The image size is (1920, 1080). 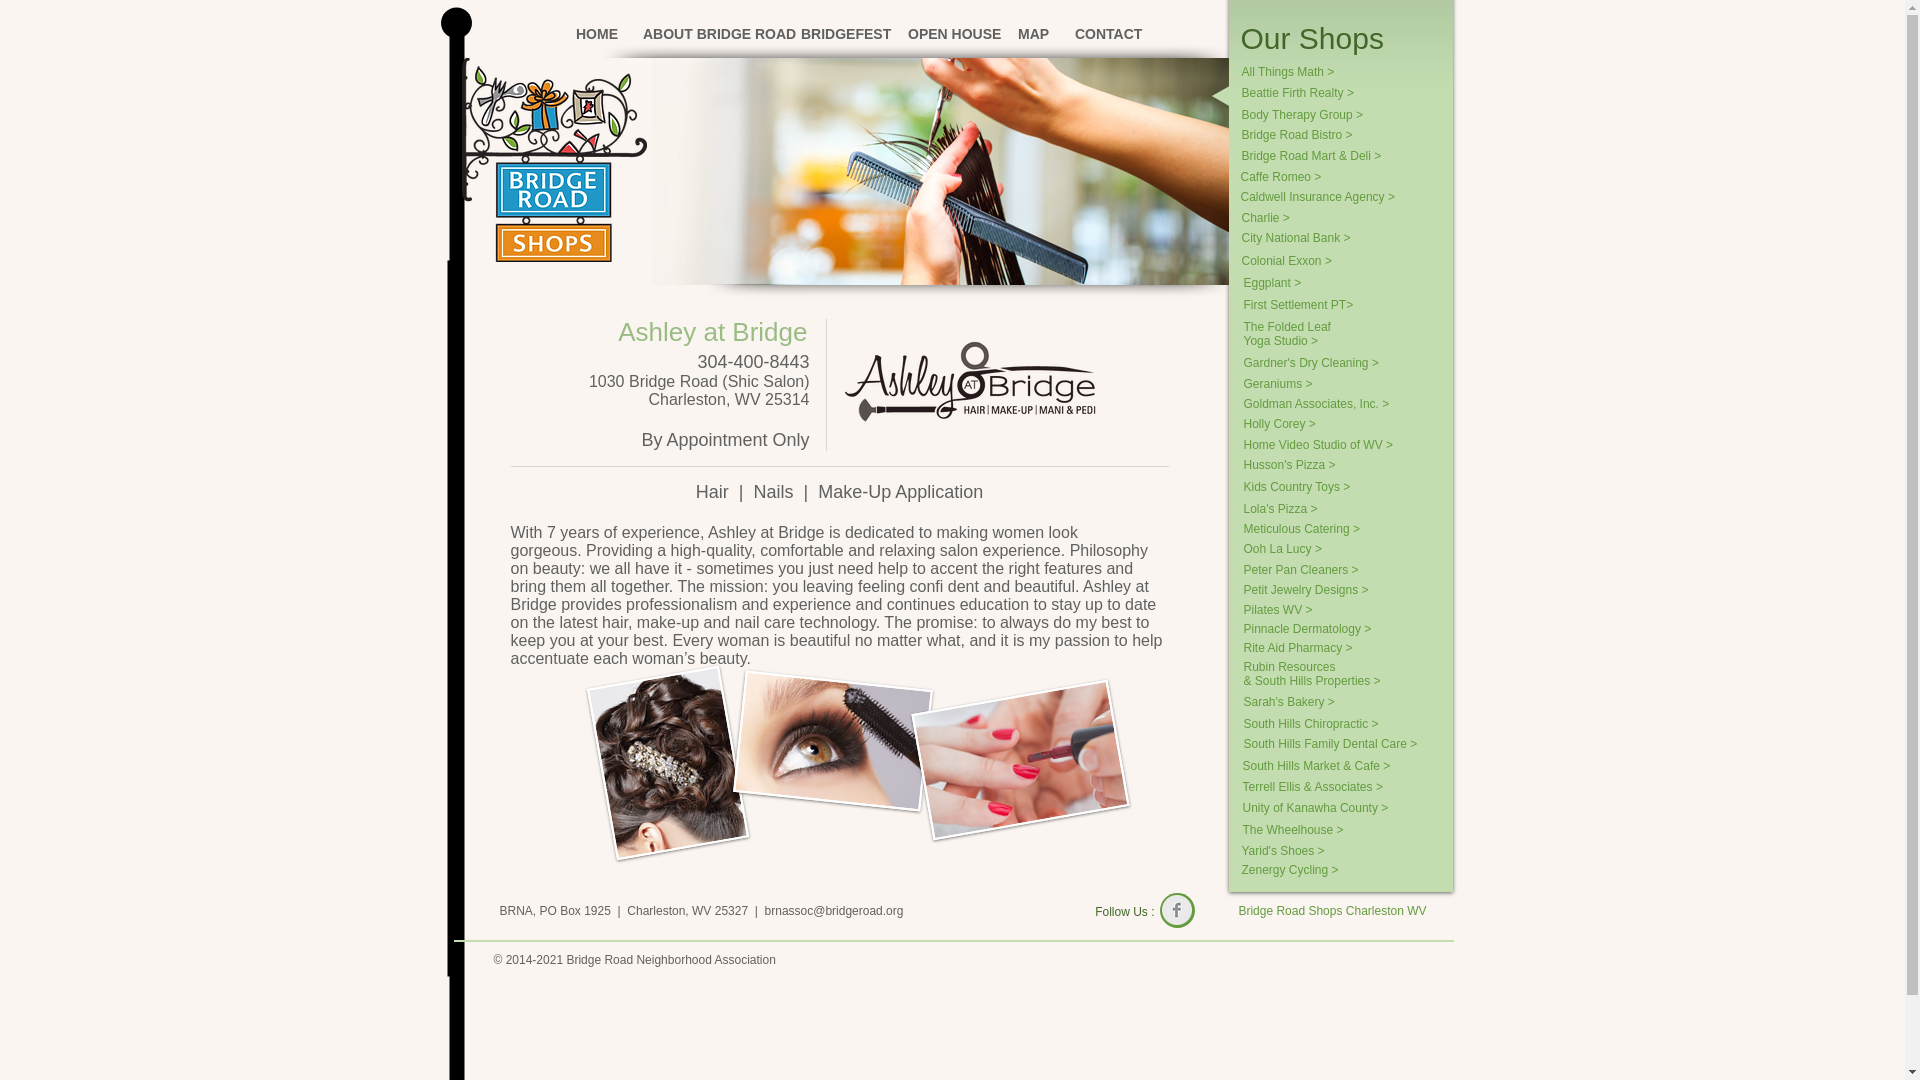 I want to click on OPEN HOUSE, so click(x=947, y=34).